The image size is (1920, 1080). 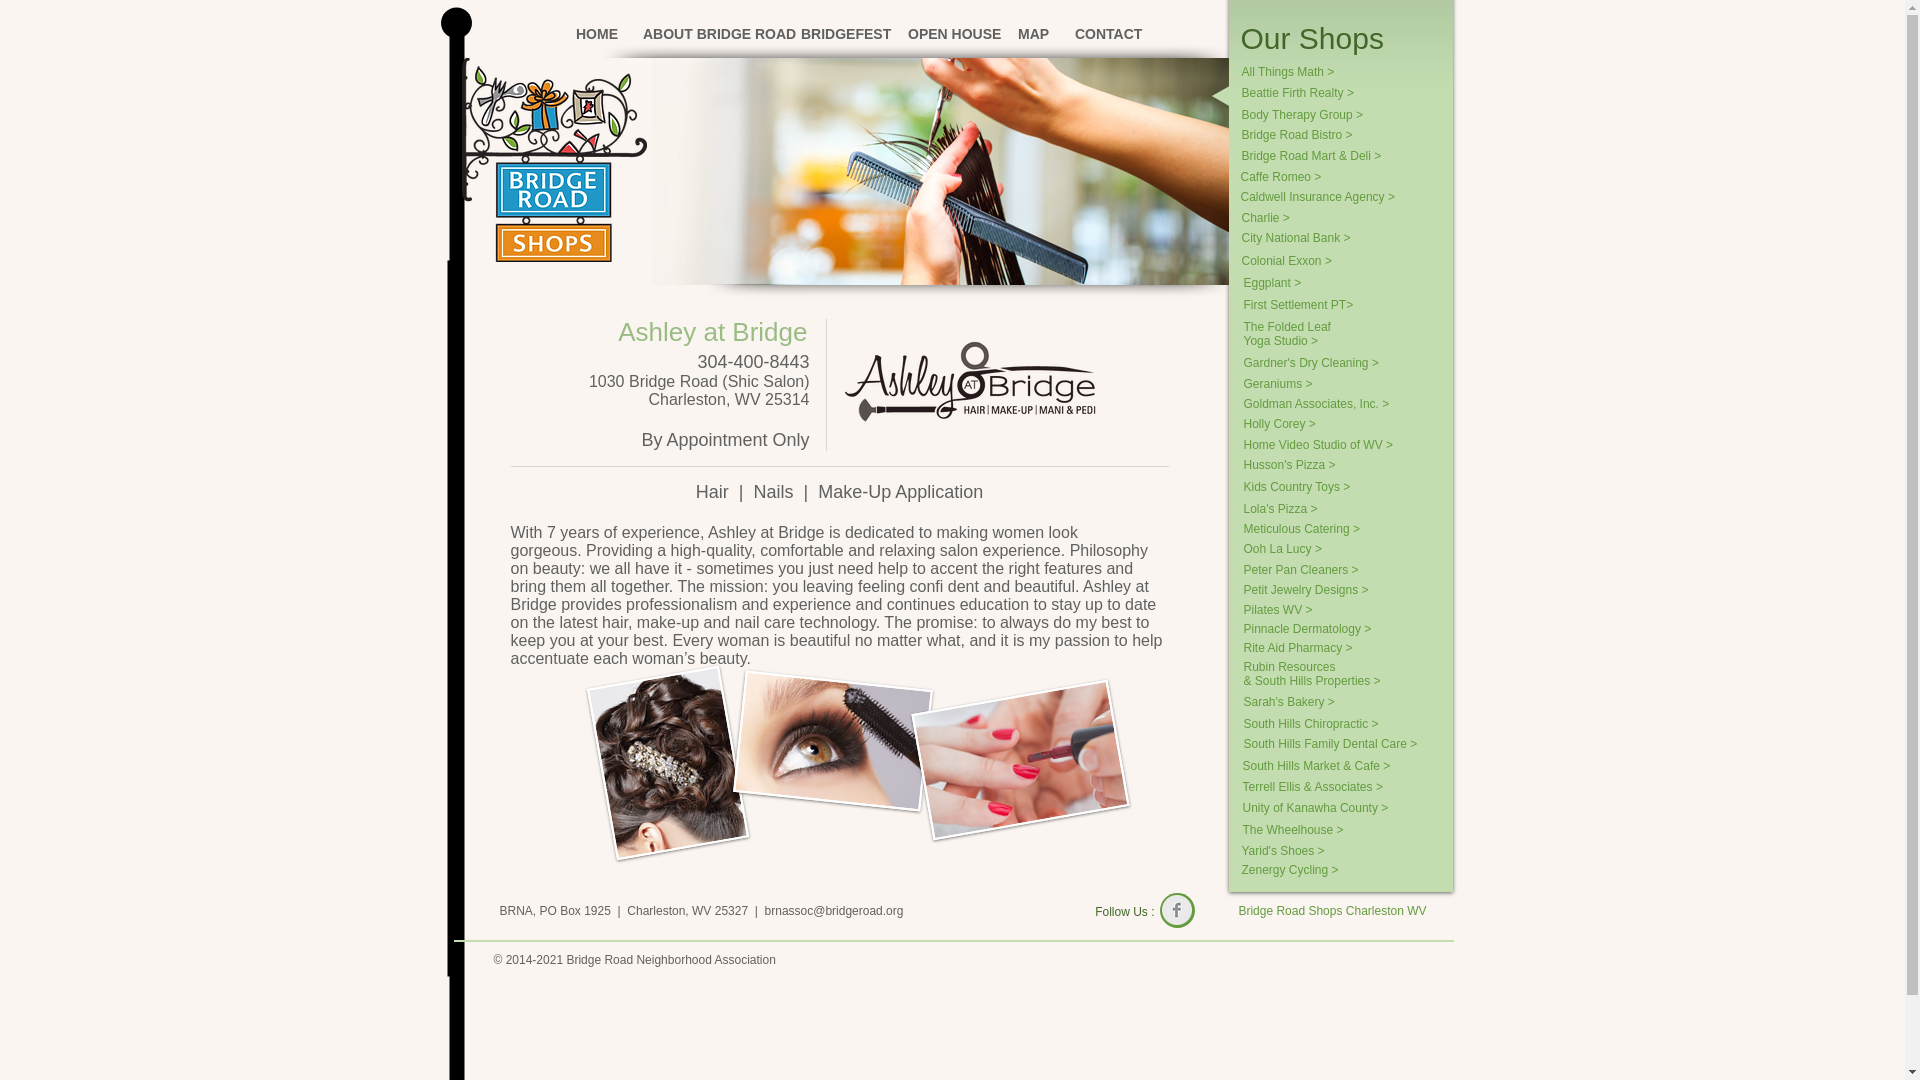 I want to click on OPEN HOUSE, so click(x=947, y=34).